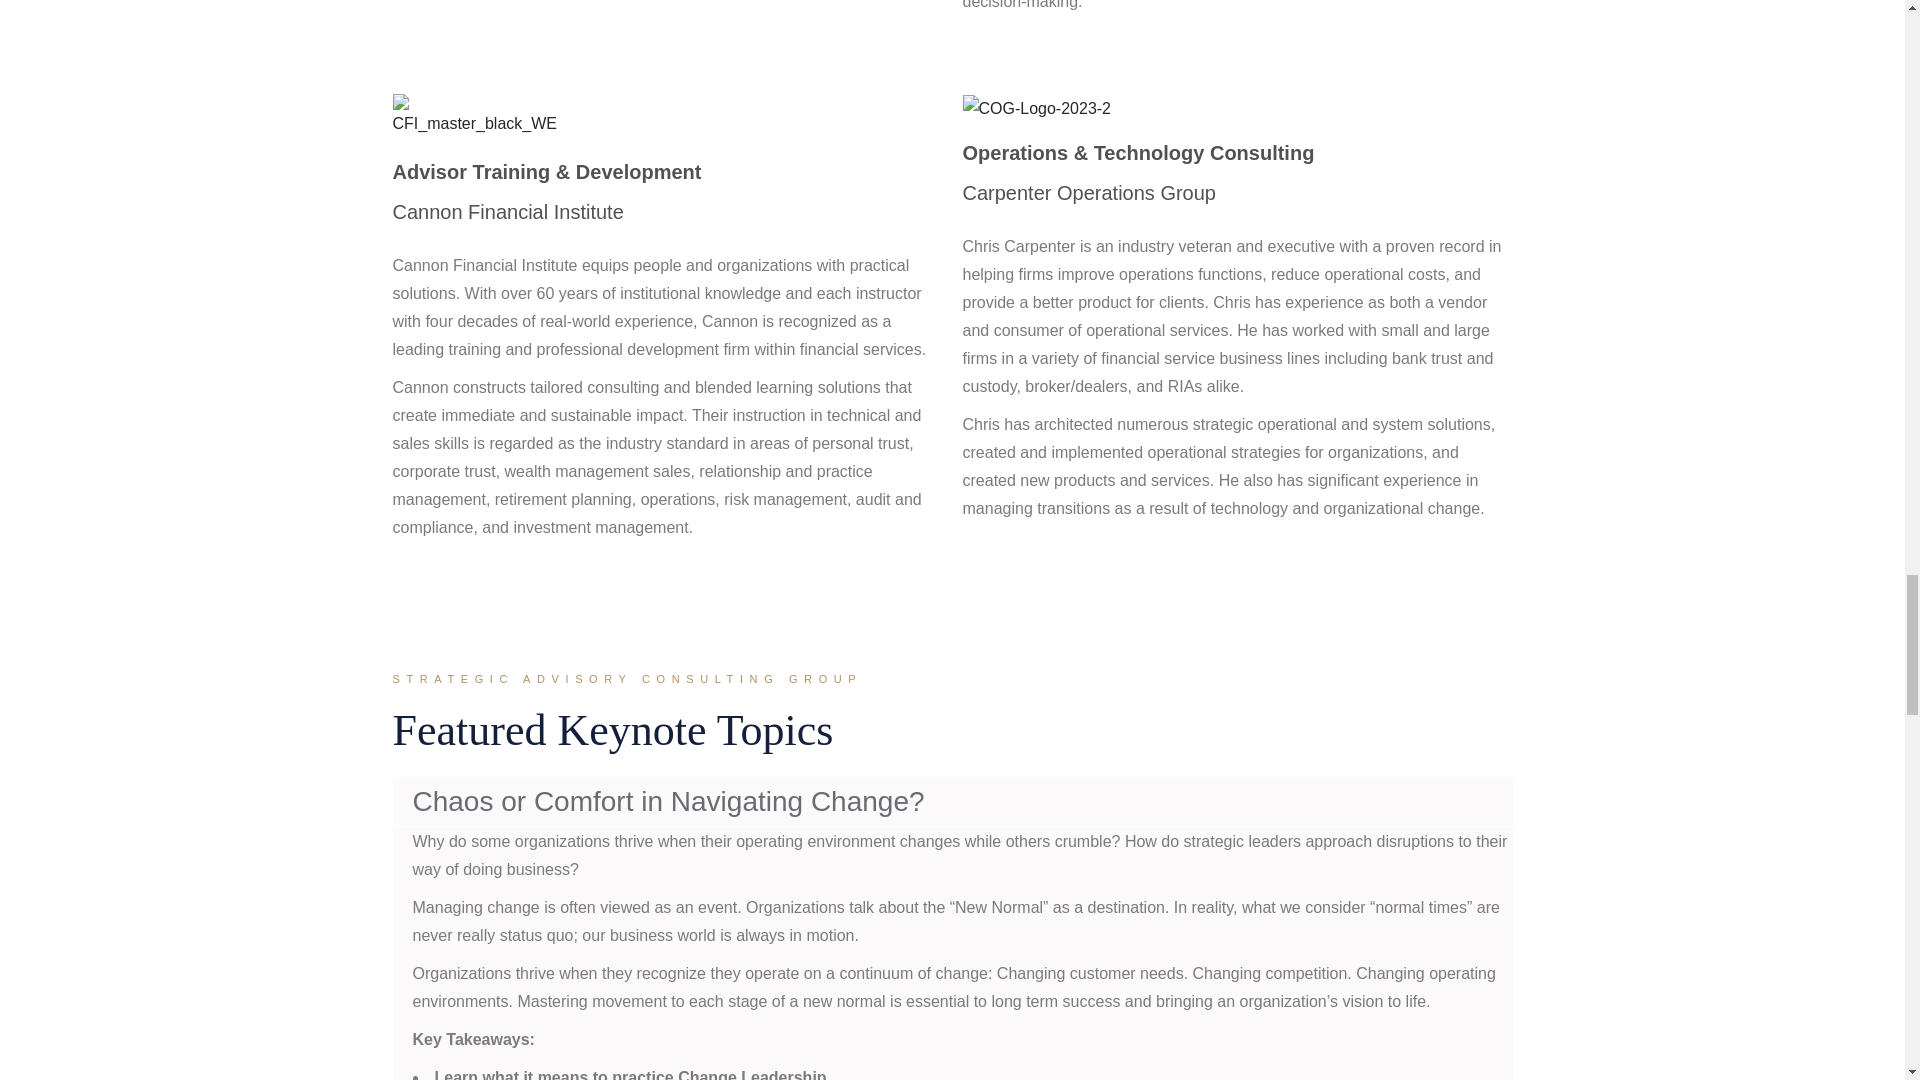 This screenshot has width=1920, height=1080. Describe the element at coordinates (1036, 109) in the screenshot. I see `COG-Logo-2023-2` at that location.